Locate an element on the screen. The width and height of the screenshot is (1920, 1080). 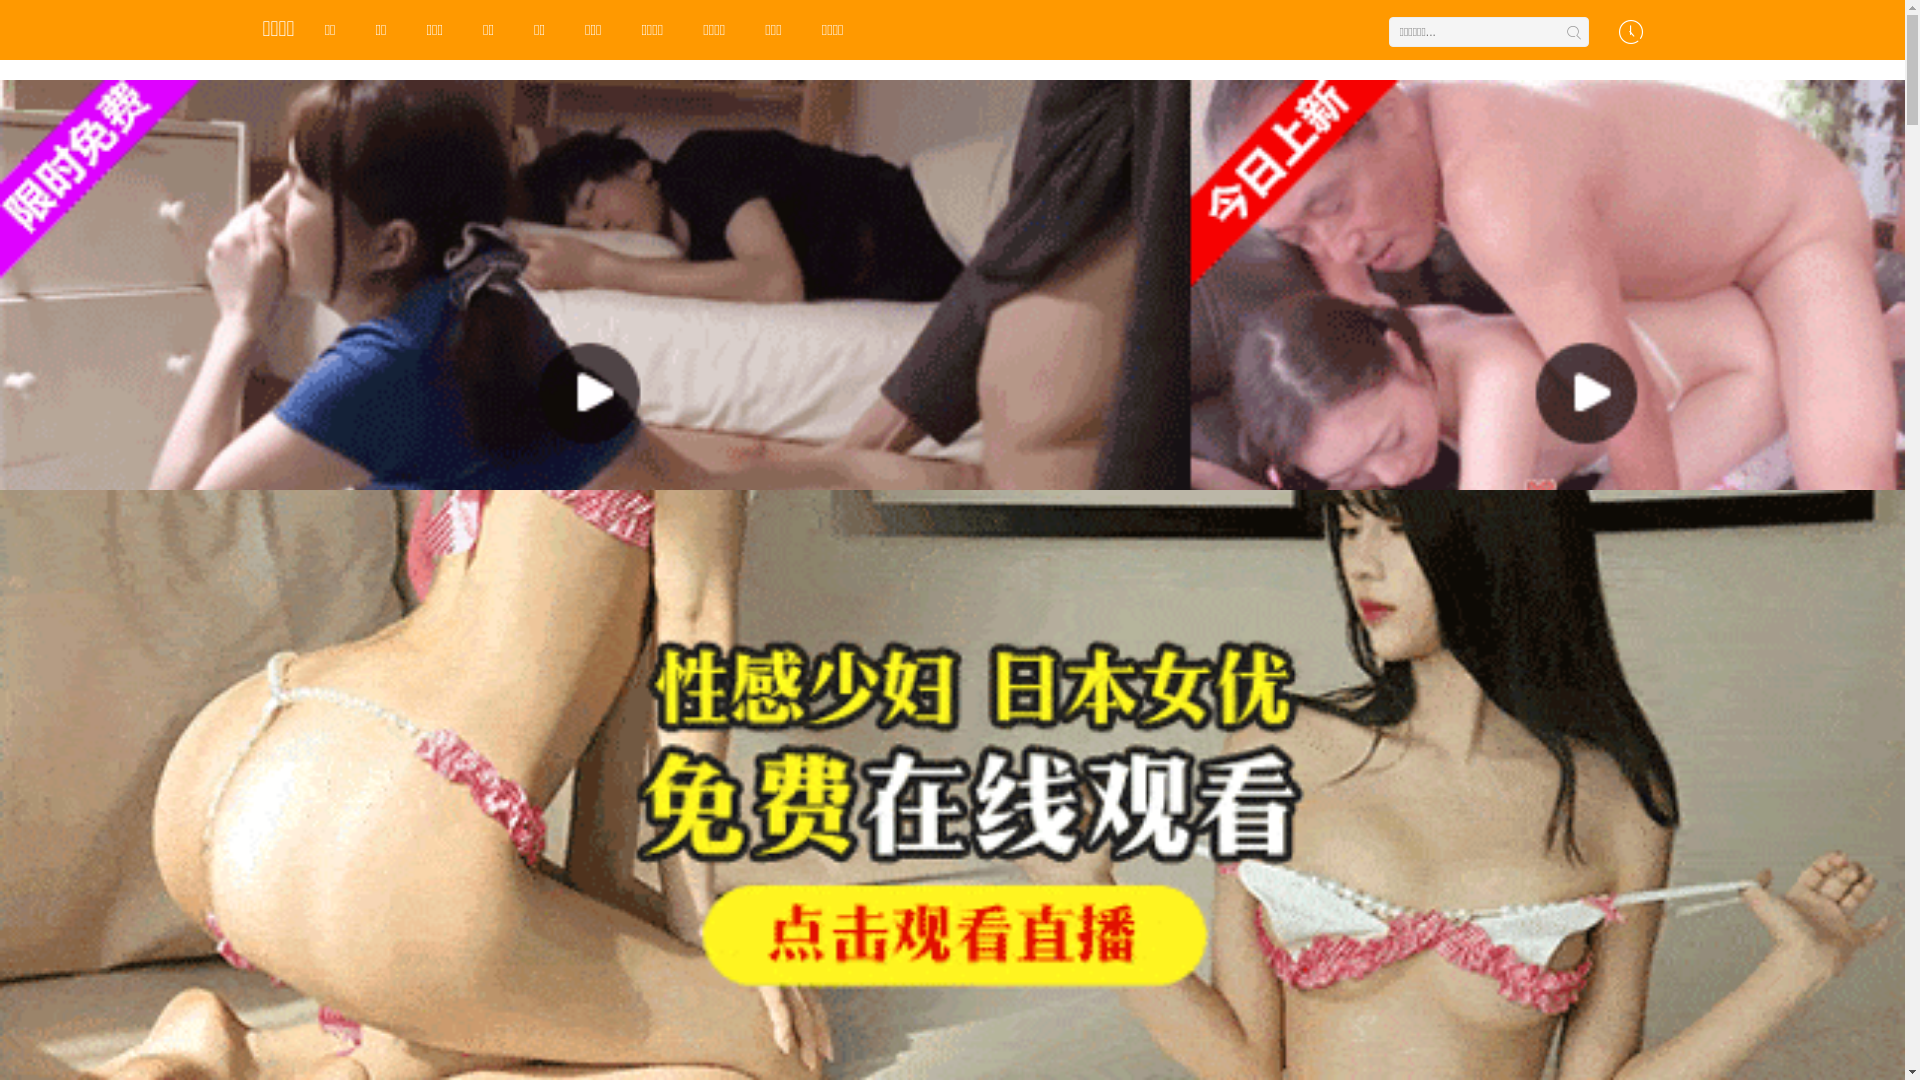
HD is located at coordinates (867, 272).